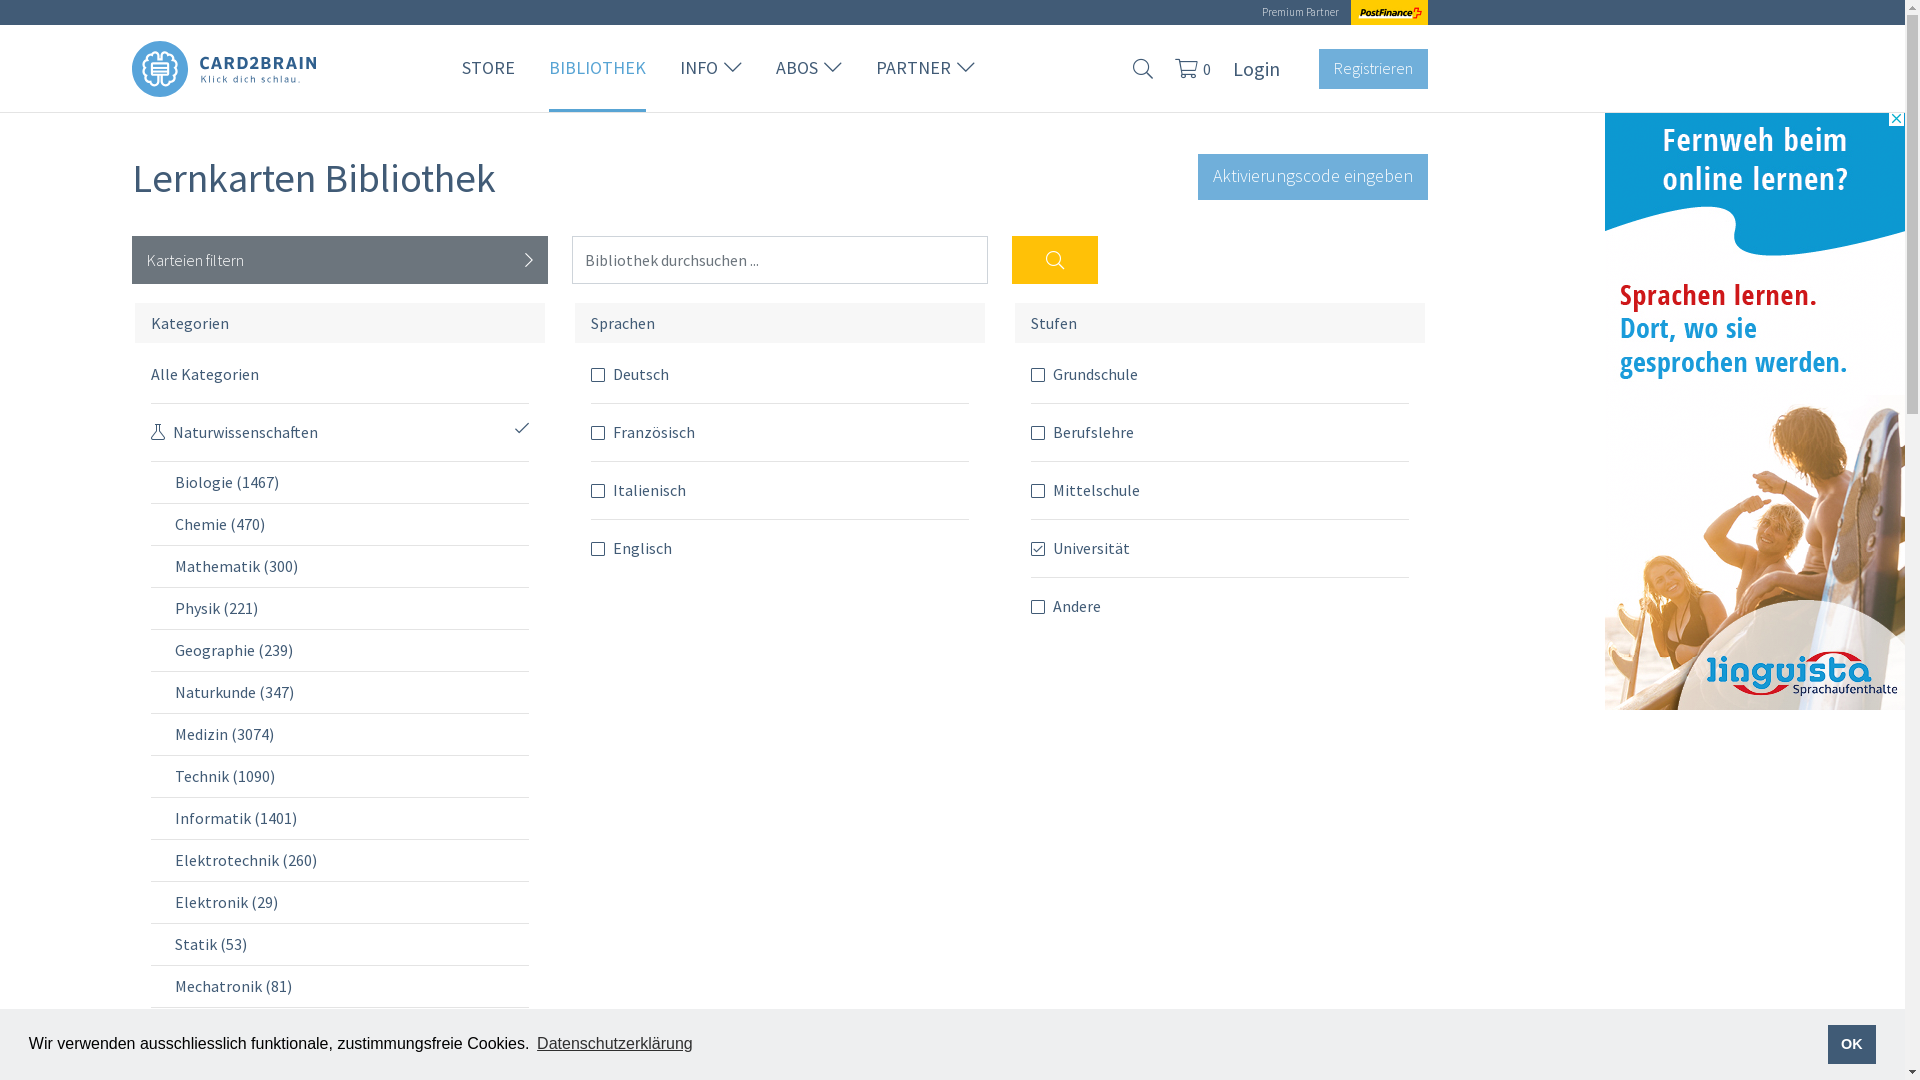 The image size is (1920, 1080). Describe the element at coordinates (352, 608) in the screenshot. I see `Physik (221)` at that location.